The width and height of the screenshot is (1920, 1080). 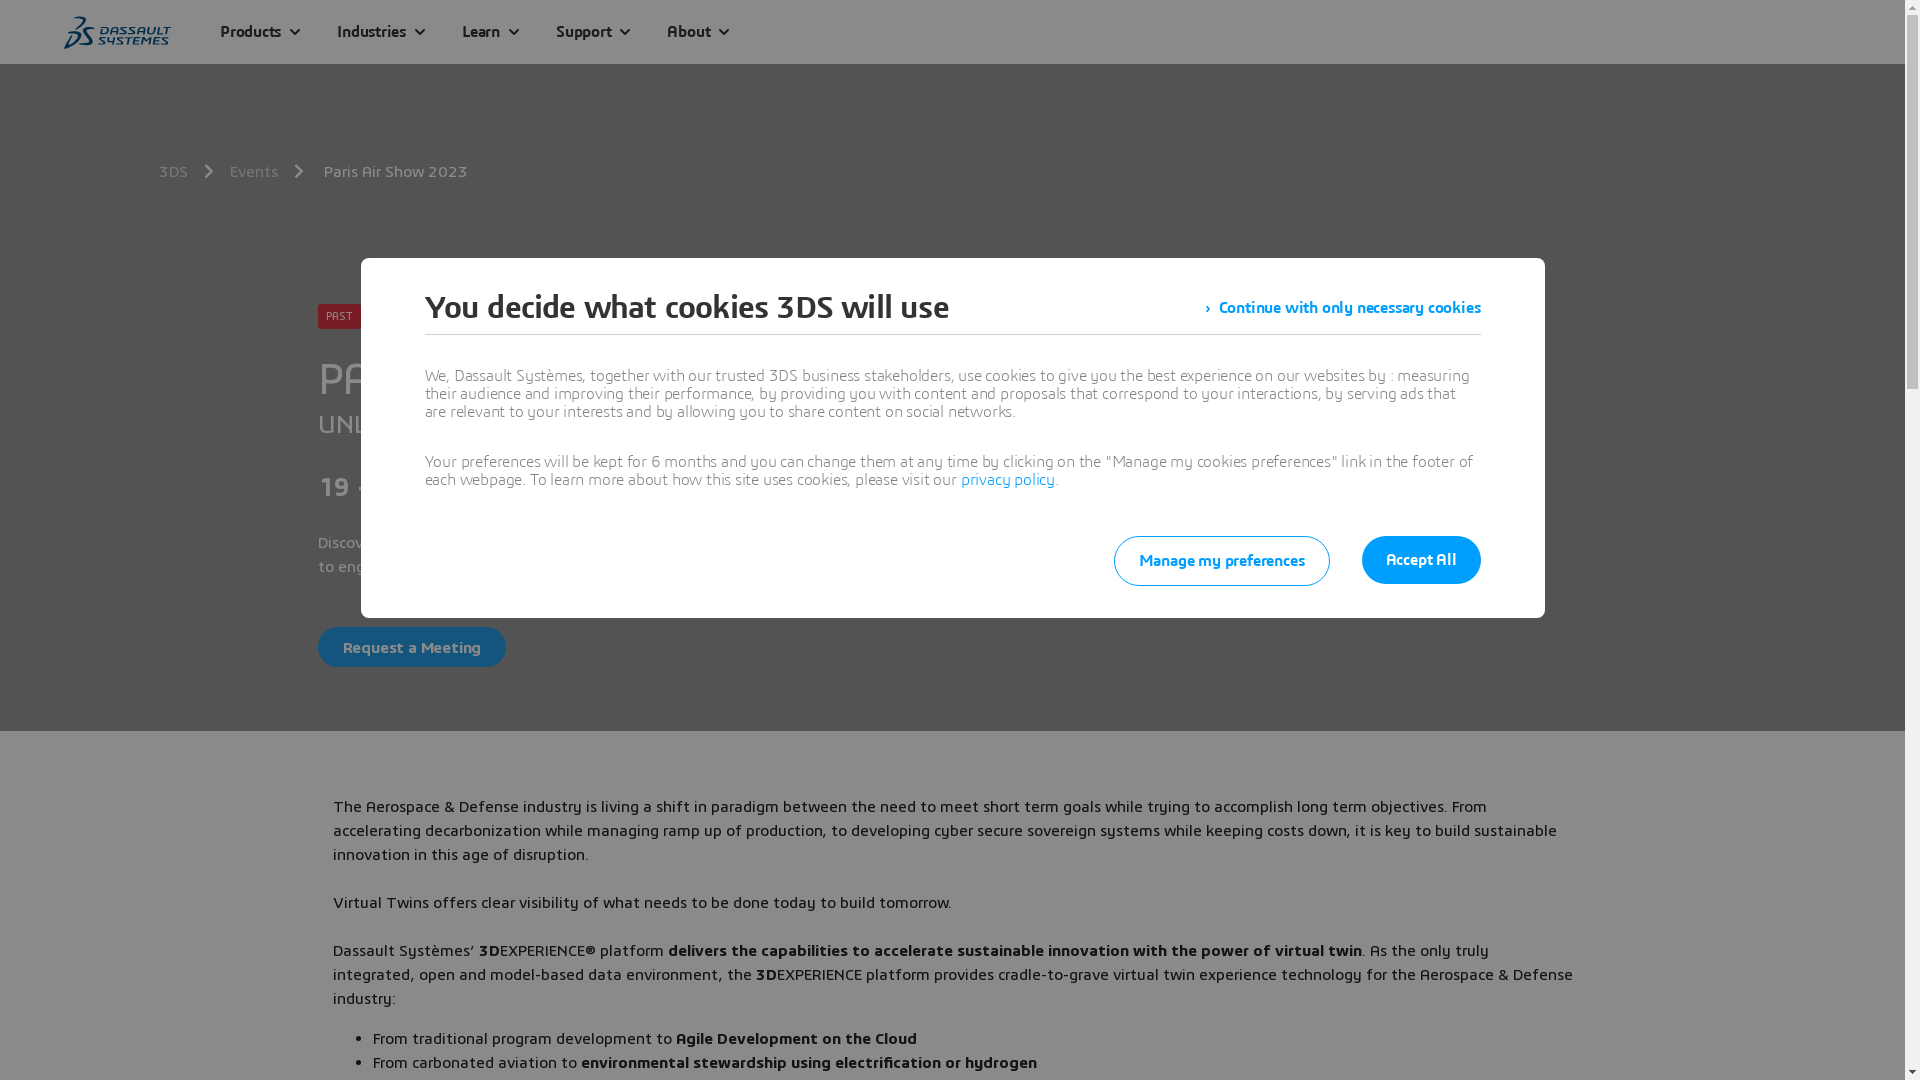 What do you see at coordinates (1422, 560) in the screenshot?
I see `Accept All` at bounding box center [1422, 560].